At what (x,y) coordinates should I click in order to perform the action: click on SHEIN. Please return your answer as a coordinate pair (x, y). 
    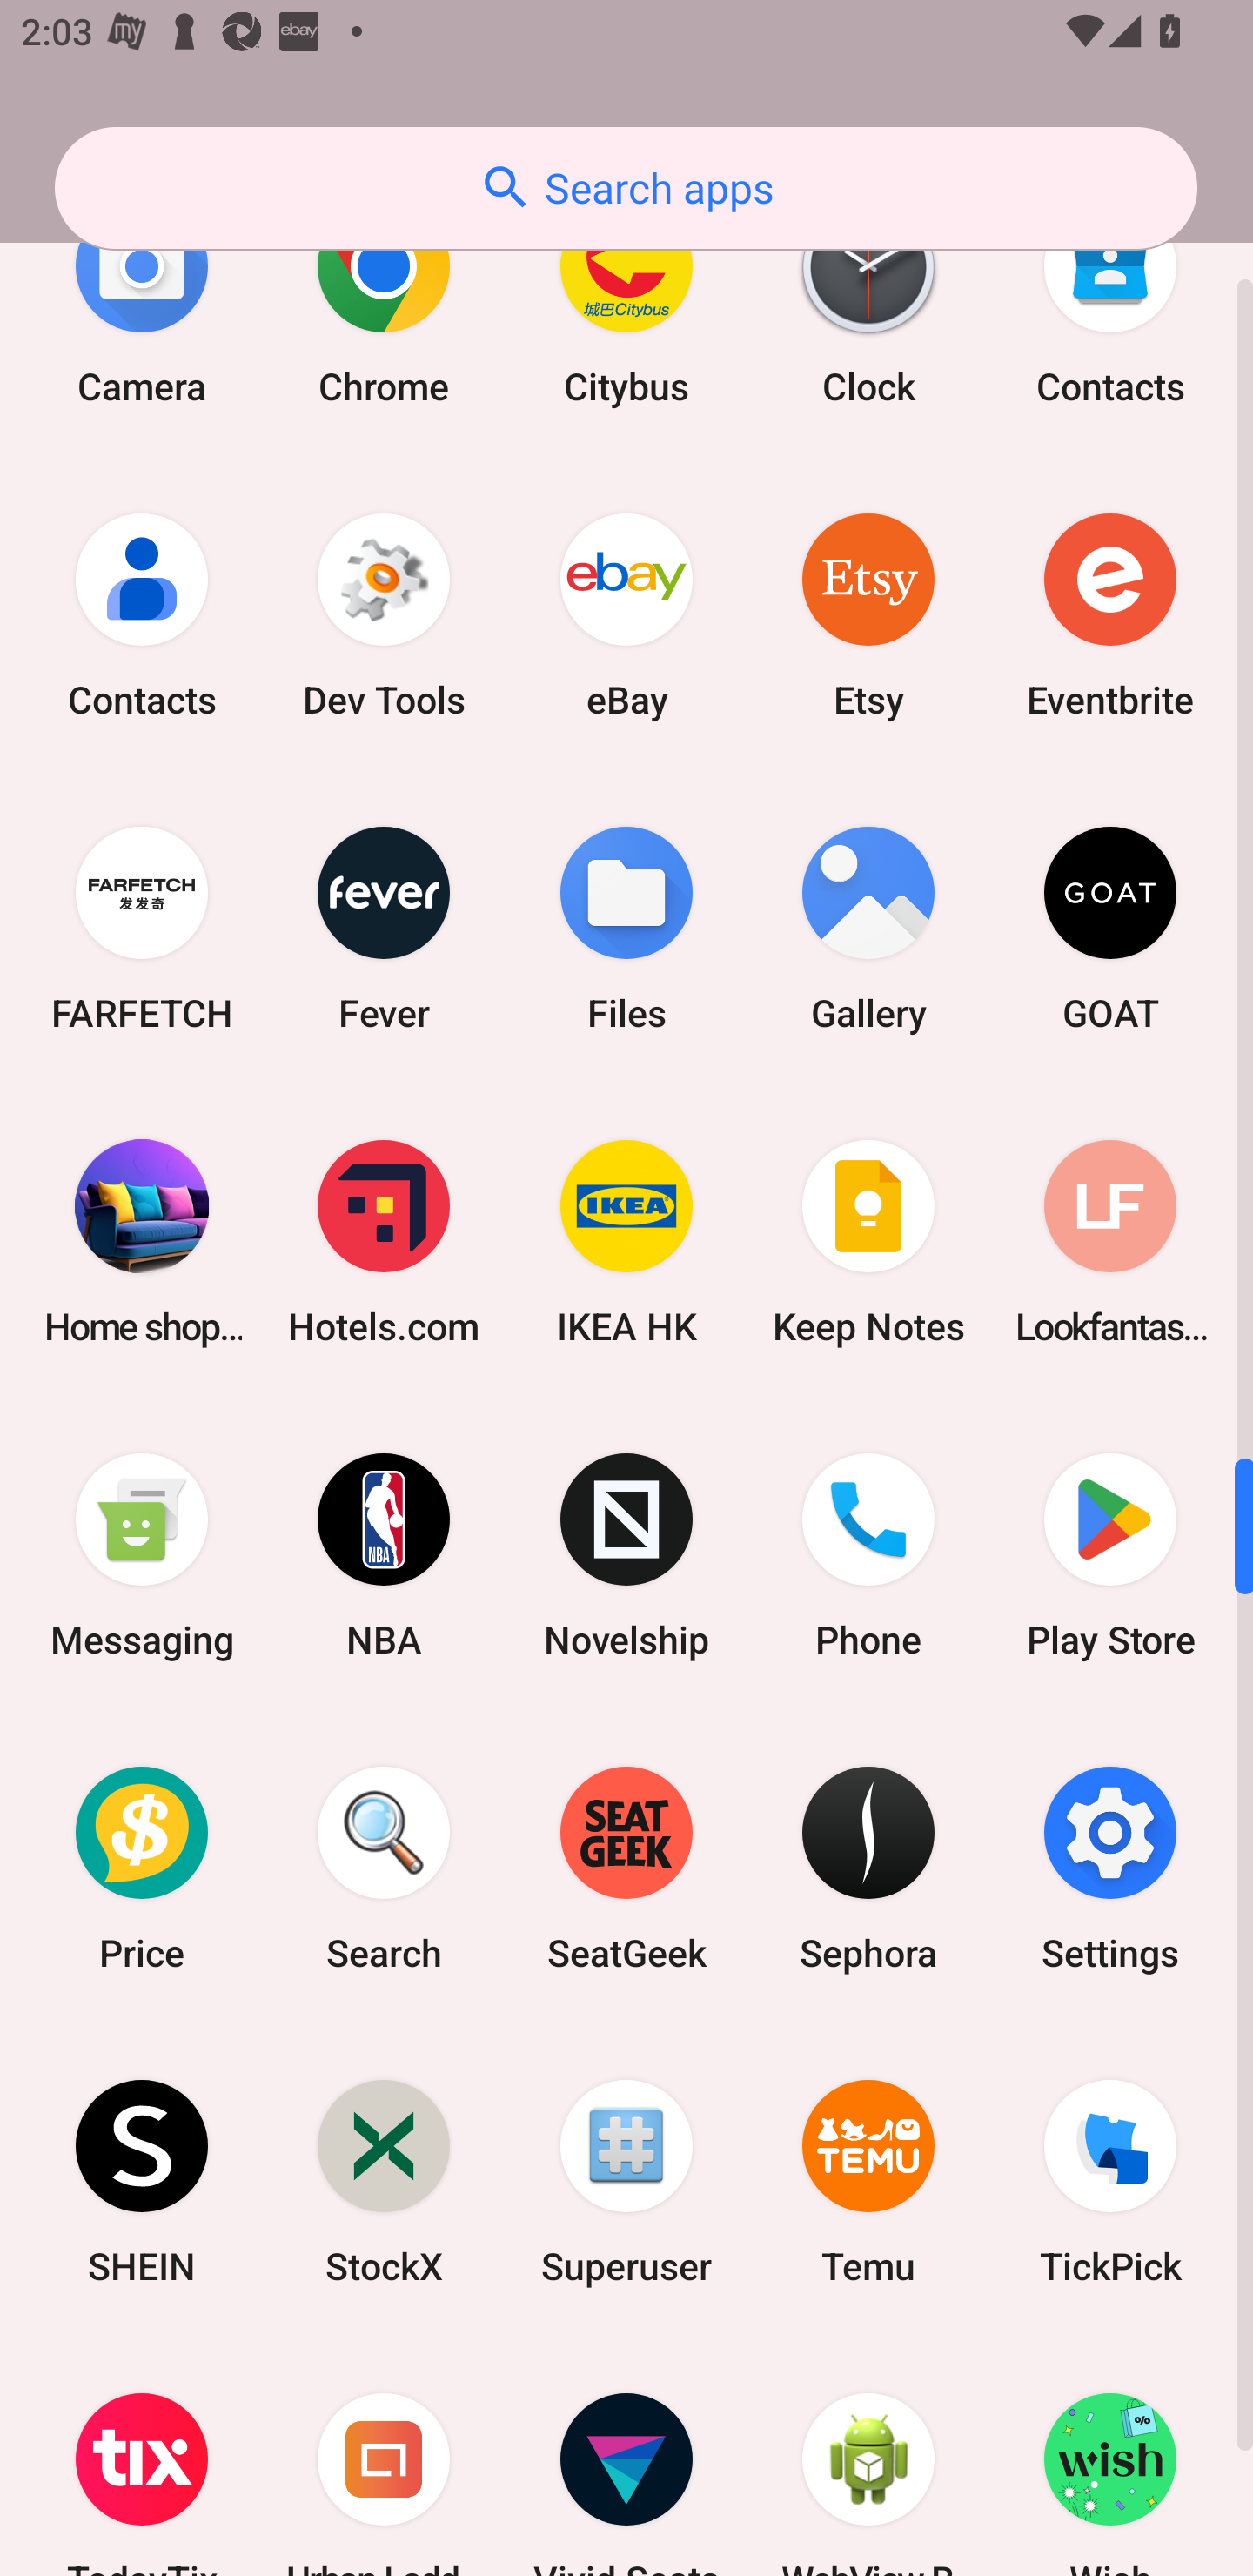
    Looking at the image, I should click on (142, 2181).